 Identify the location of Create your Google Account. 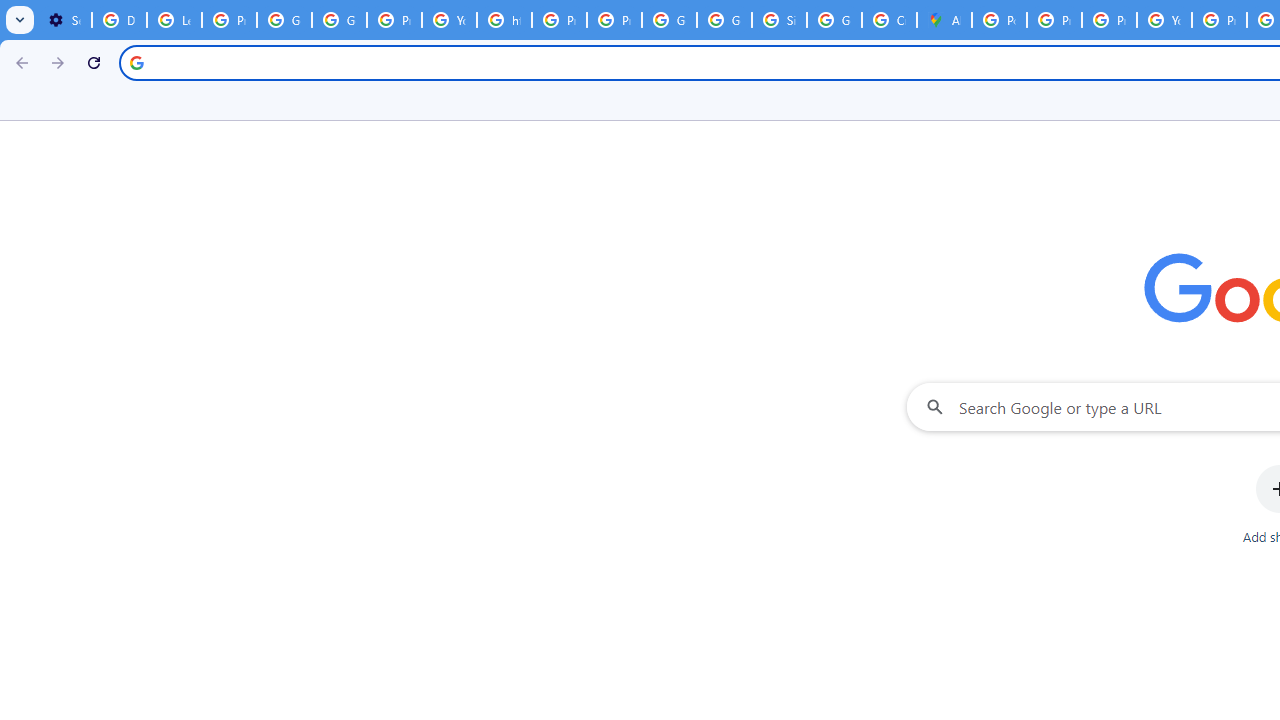
(888, 20).